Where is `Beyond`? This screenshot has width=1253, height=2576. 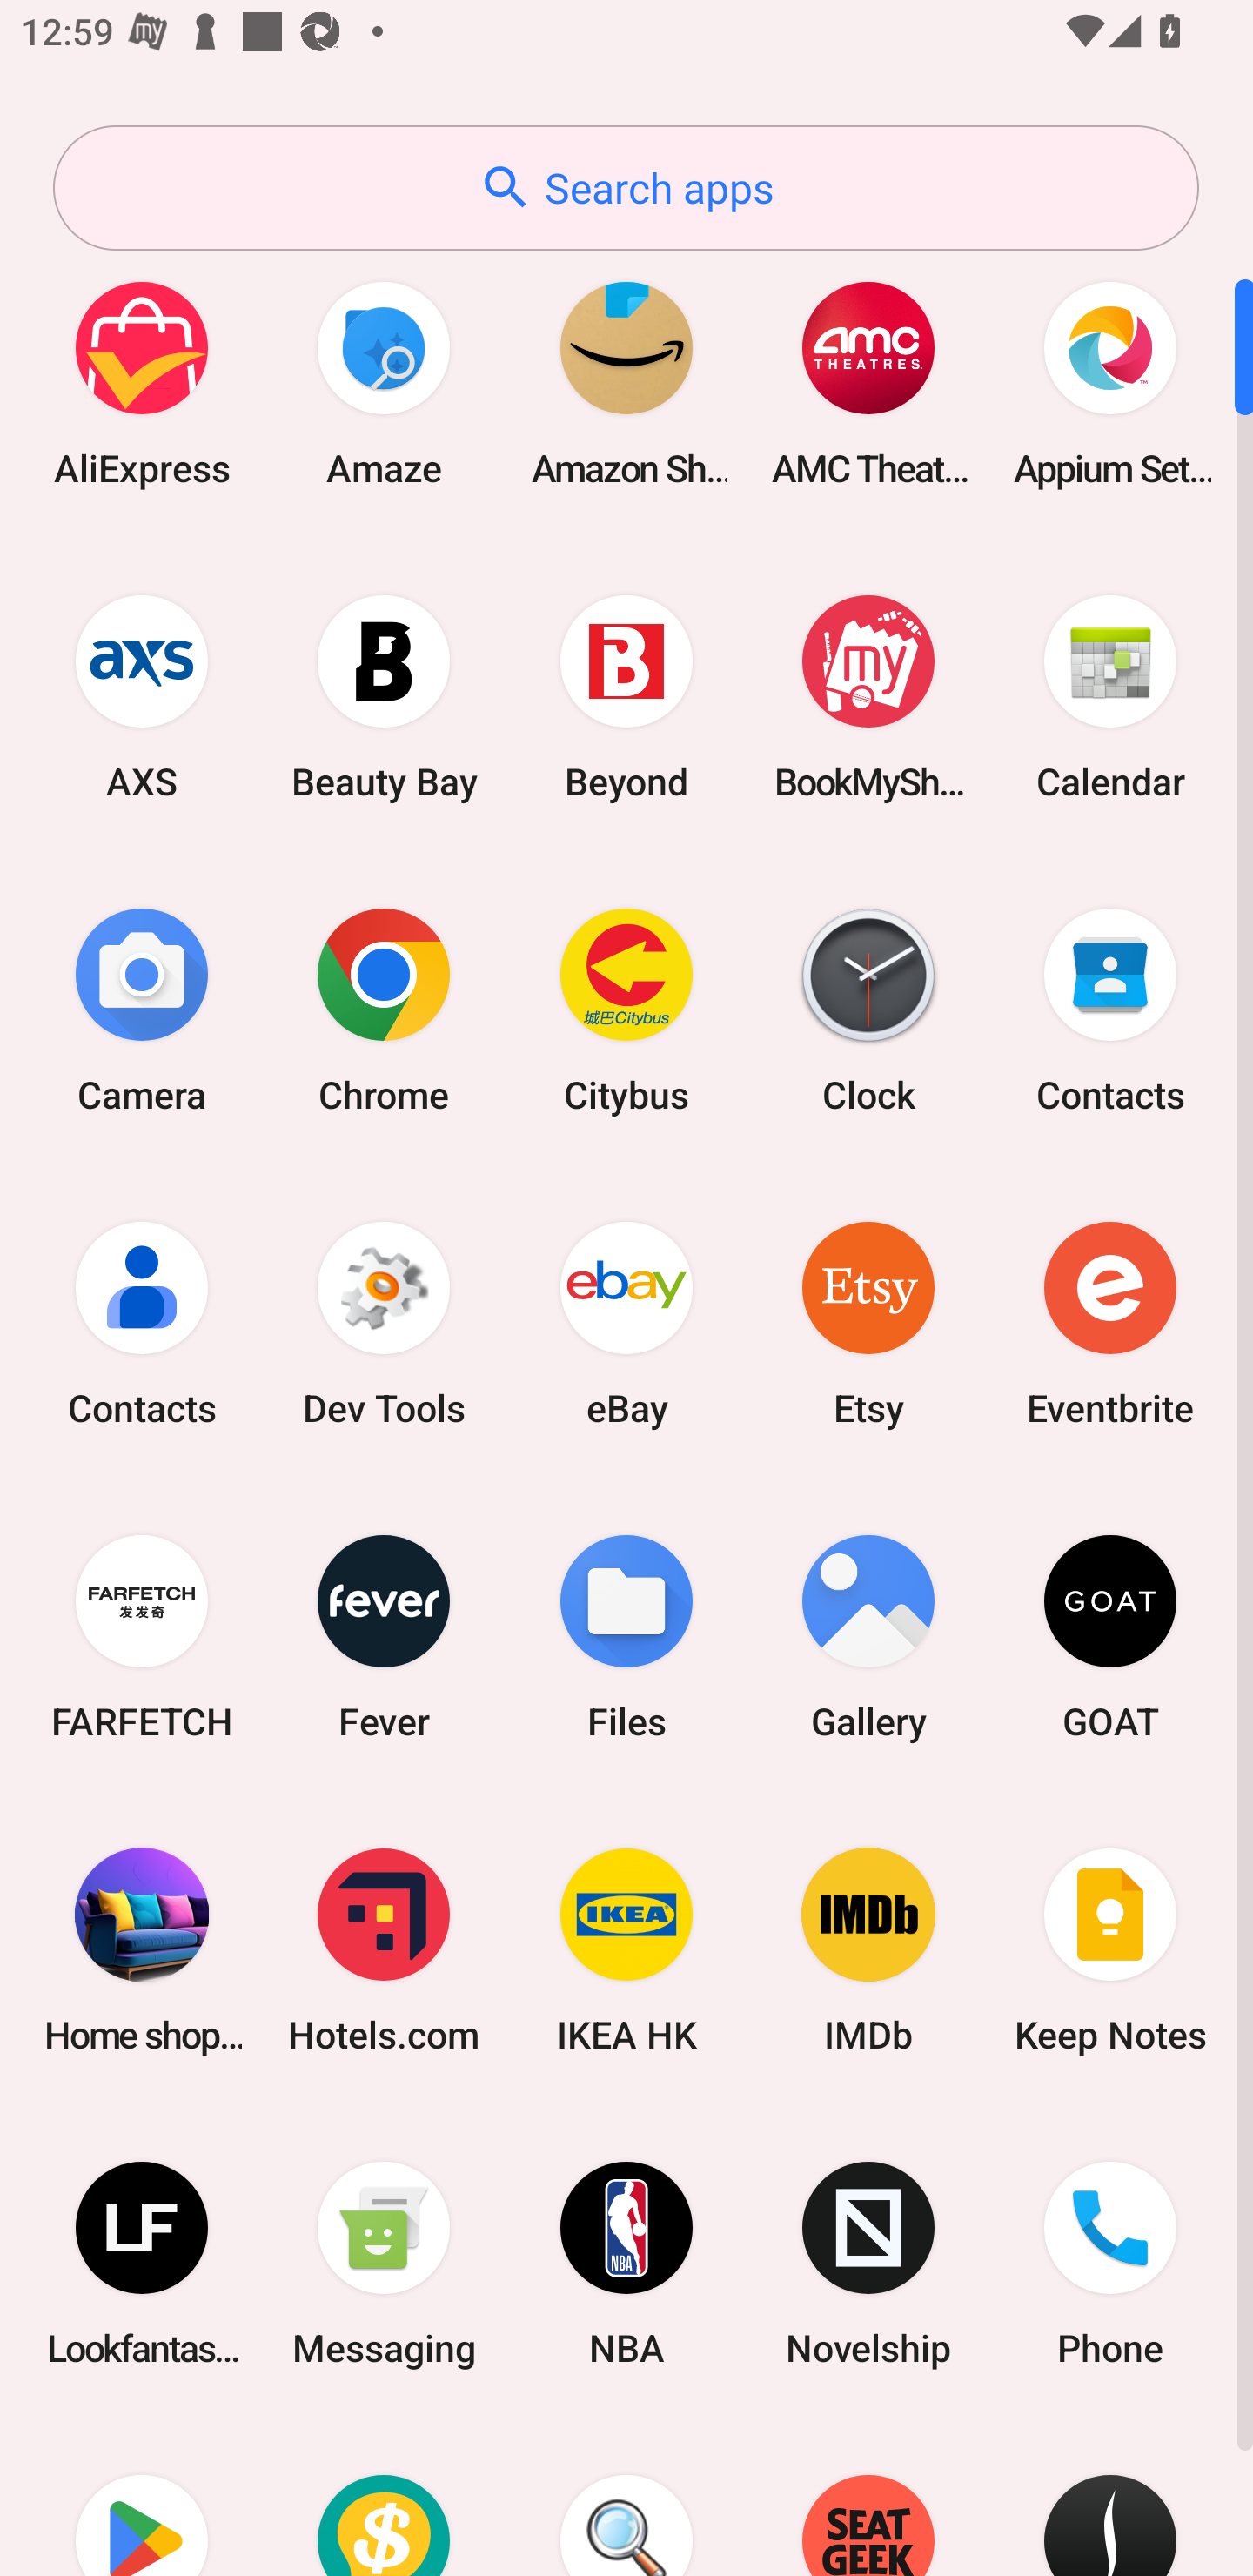 Beyond is located at coordinates (626, 696).